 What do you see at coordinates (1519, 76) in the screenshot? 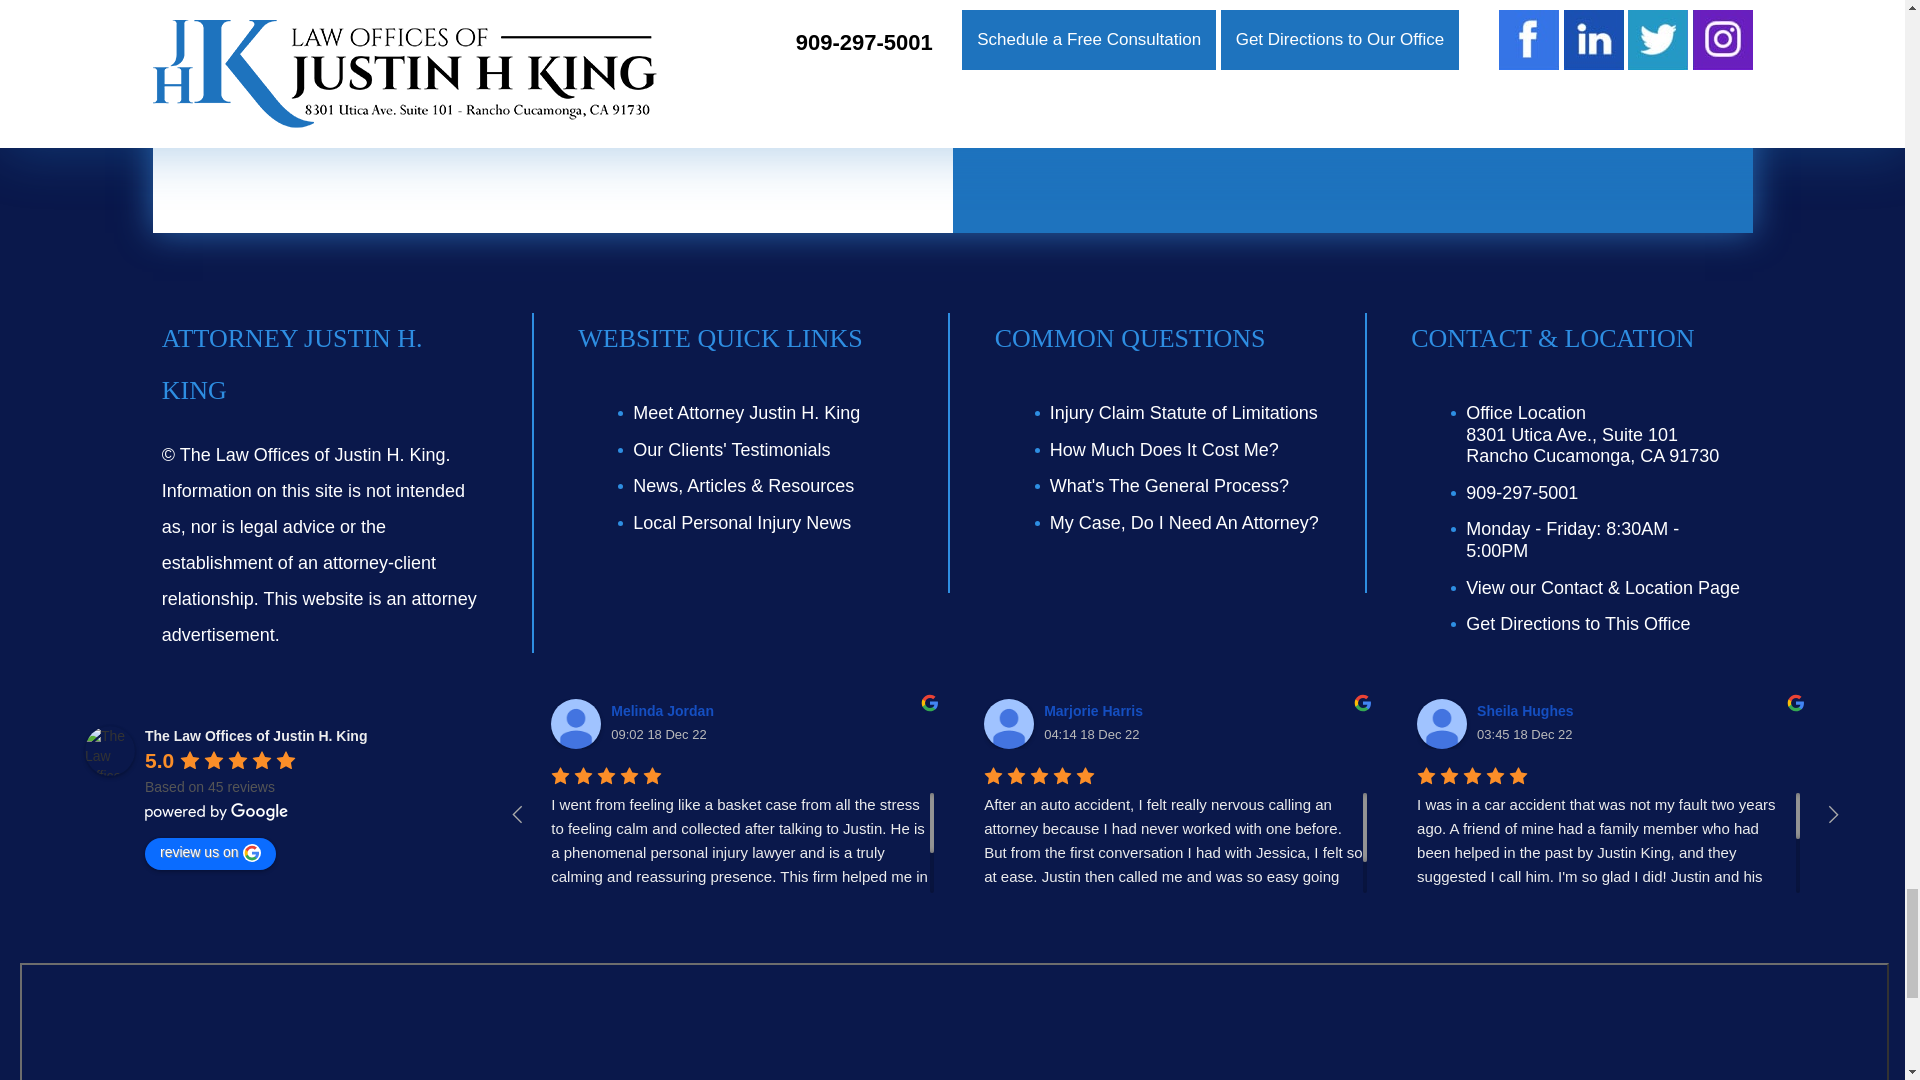
I see `Submit Your Message` at bounding box center [1519, 76].